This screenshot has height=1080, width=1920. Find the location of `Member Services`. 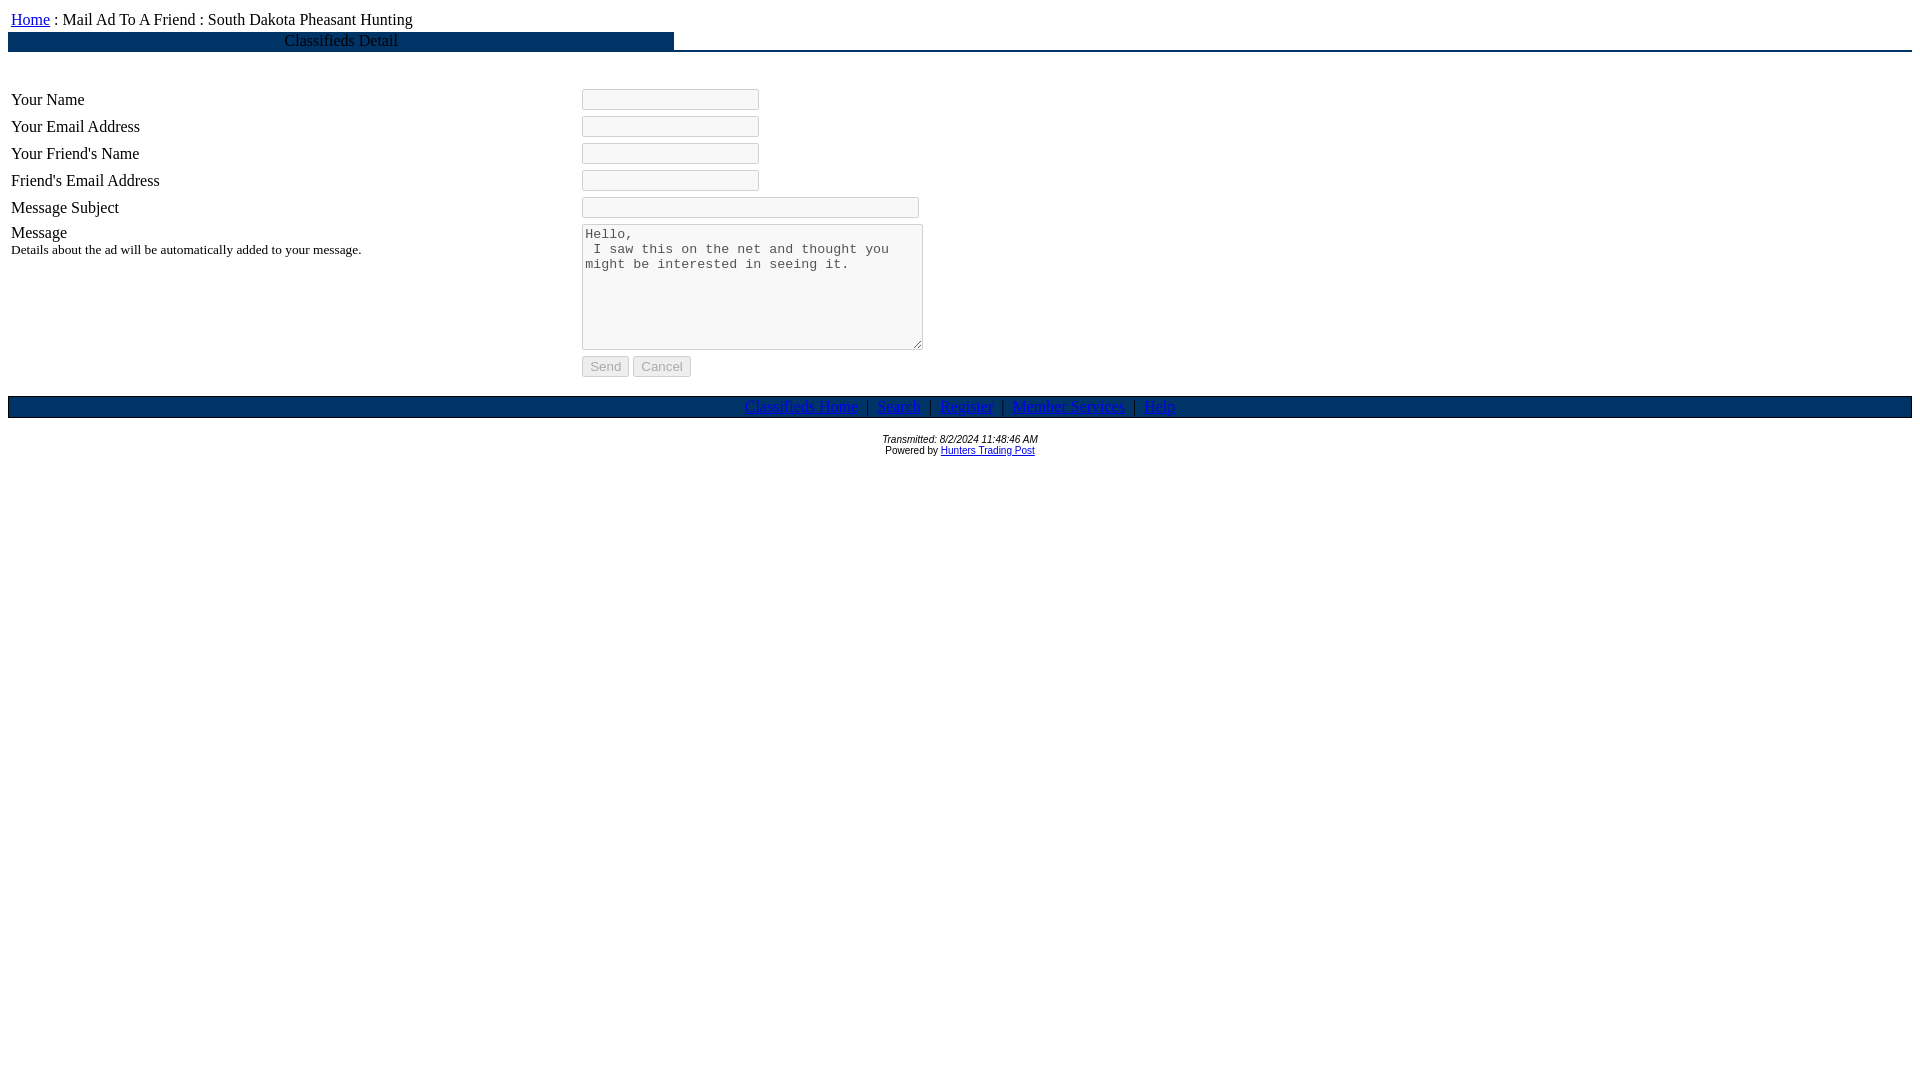

Member Services is located at coordinates (1069, 406).